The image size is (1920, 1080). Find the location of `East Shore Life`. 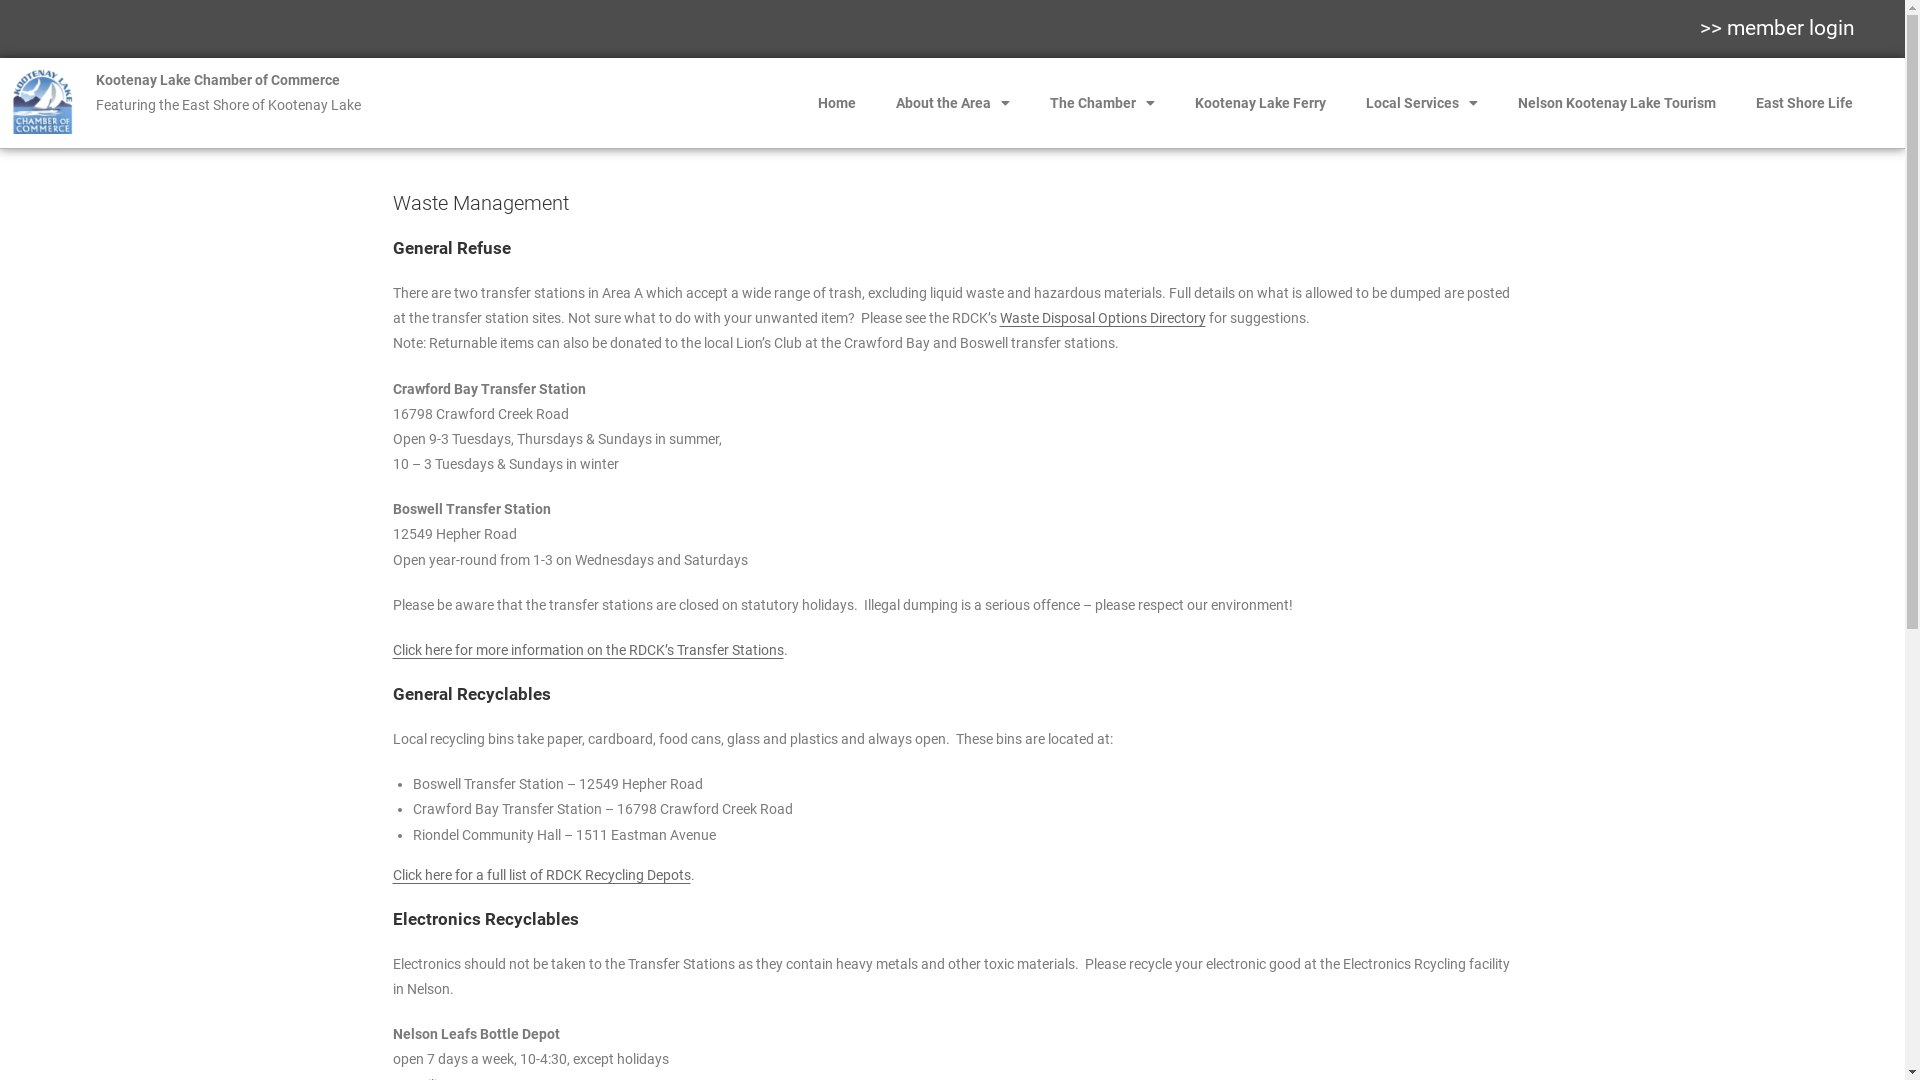

East Shore Life is located at coordinates (1804, 103).